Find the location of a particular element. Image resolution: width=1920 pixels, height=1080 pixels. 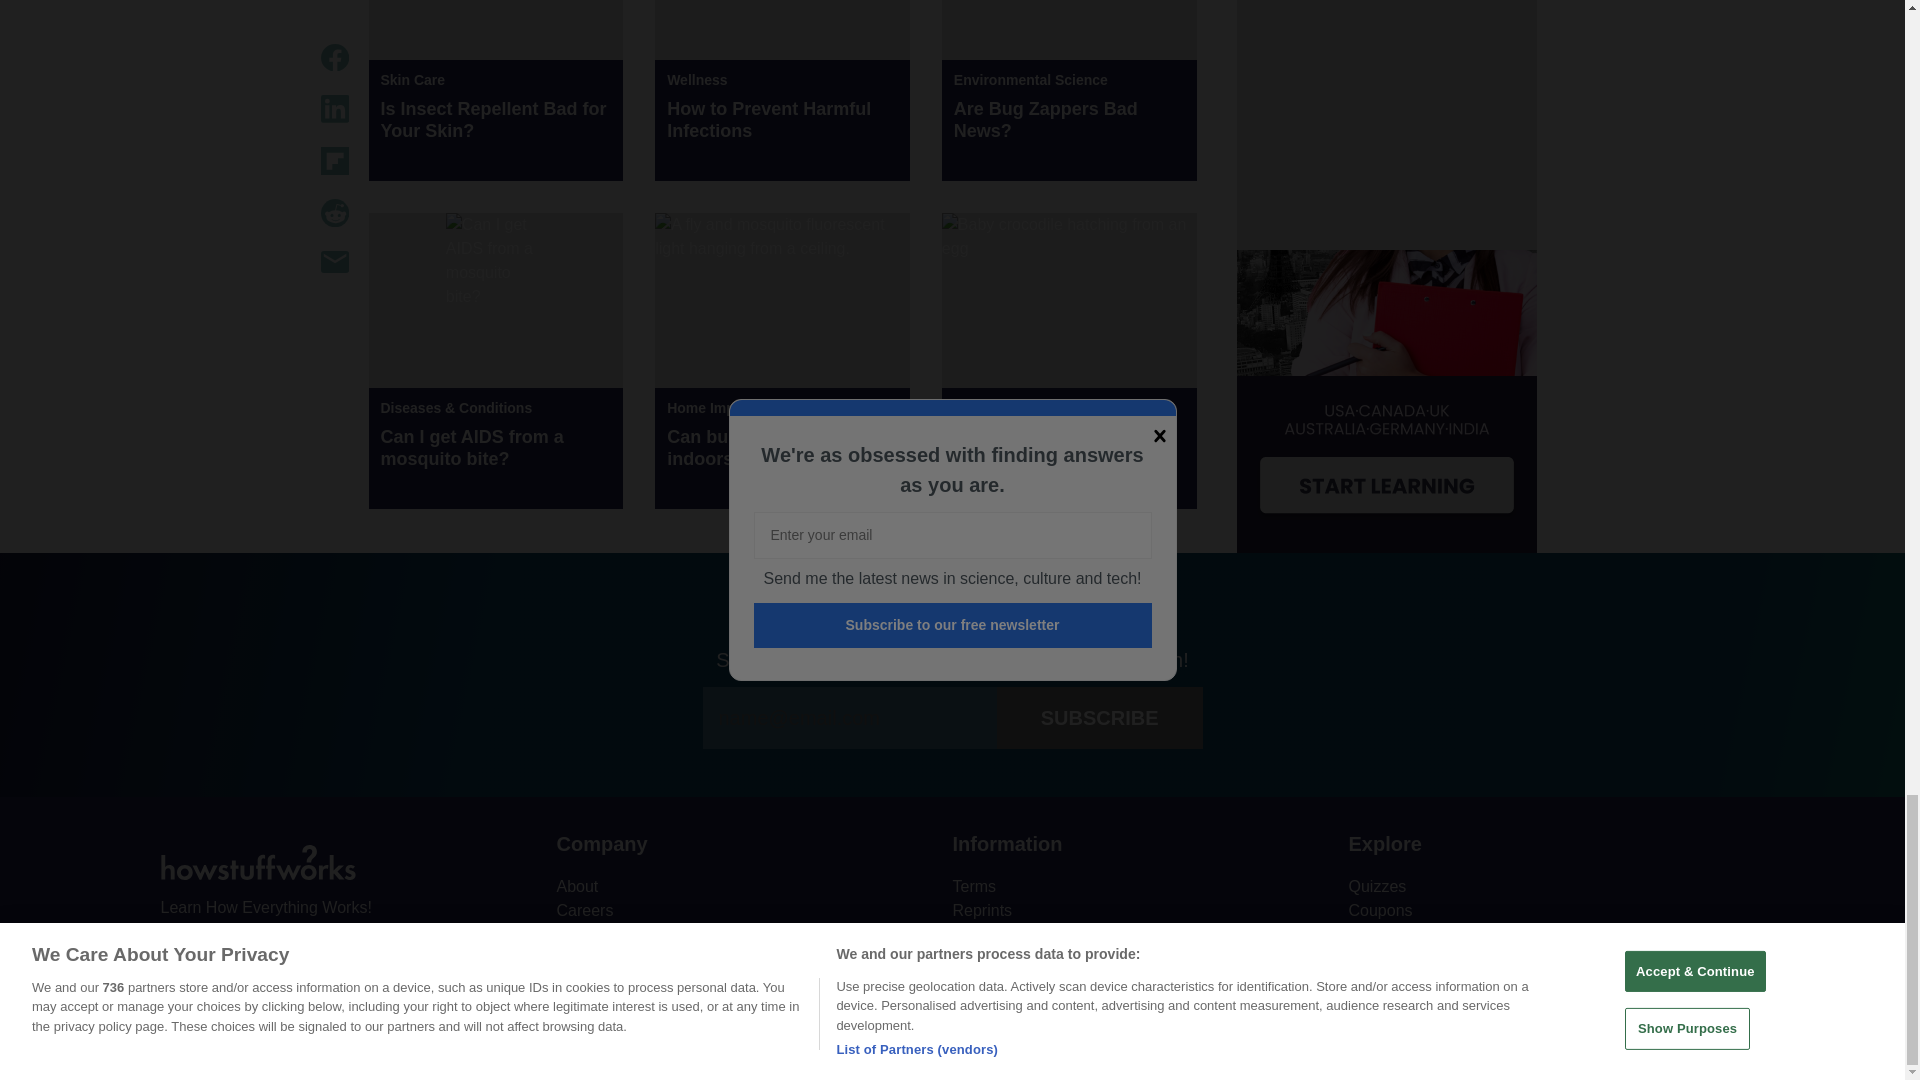

Visit HowStuffWorks on Facebook is located at coordinates (177, 954).